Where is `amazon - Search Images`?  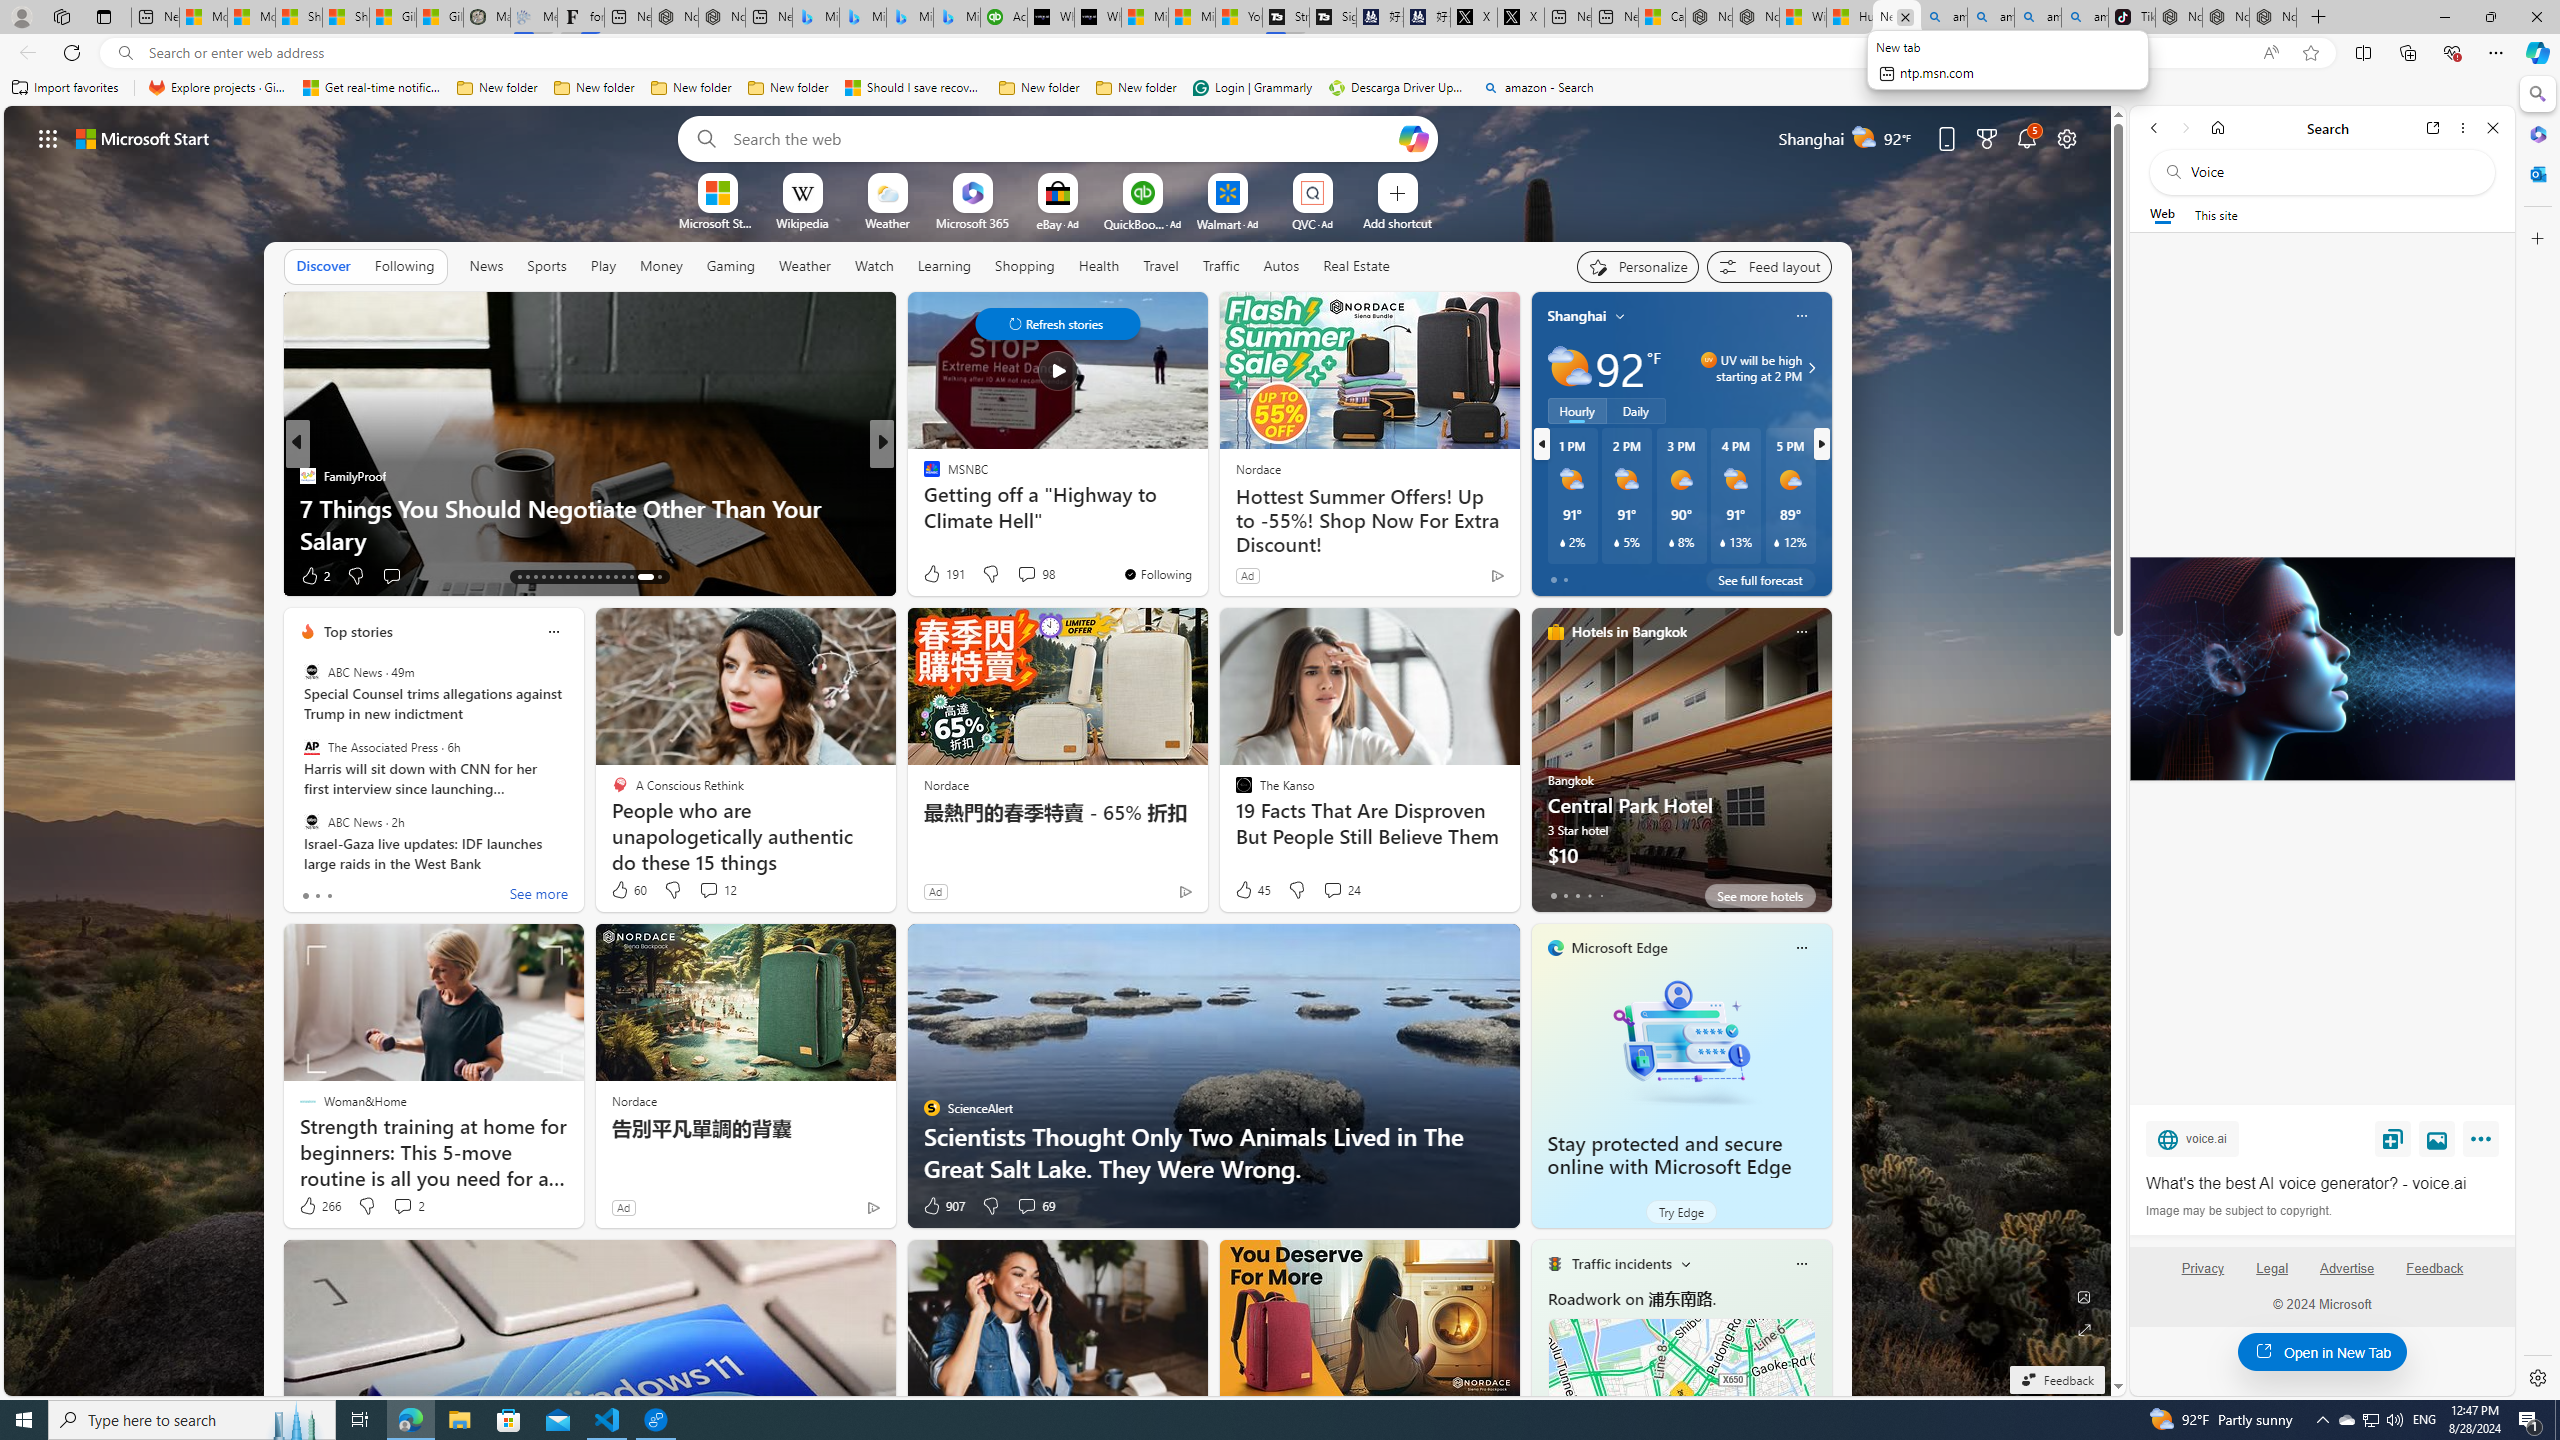
amazon - Search Images is located at coordinates (2085, 17).